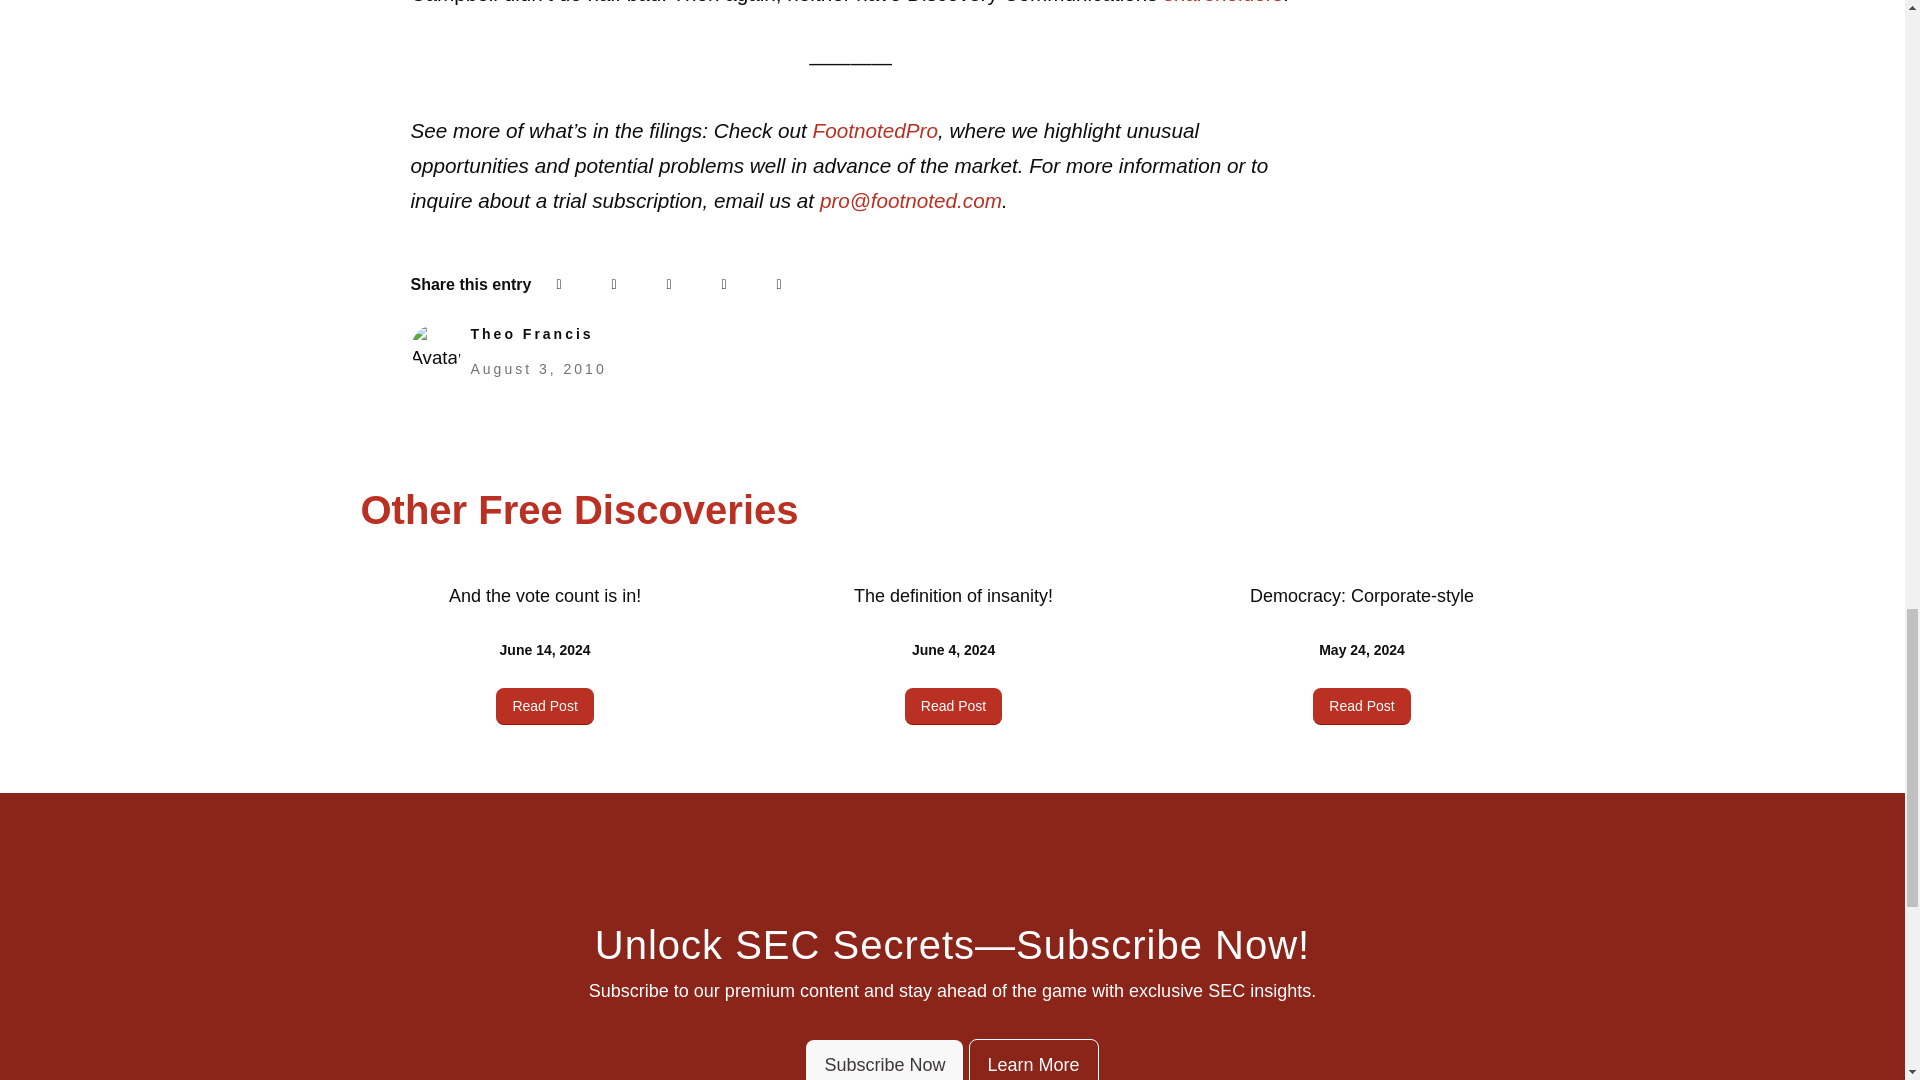  Describe the element at coordinates (875, 130) in the screenshot. I see `FootnotedPro` at that location.